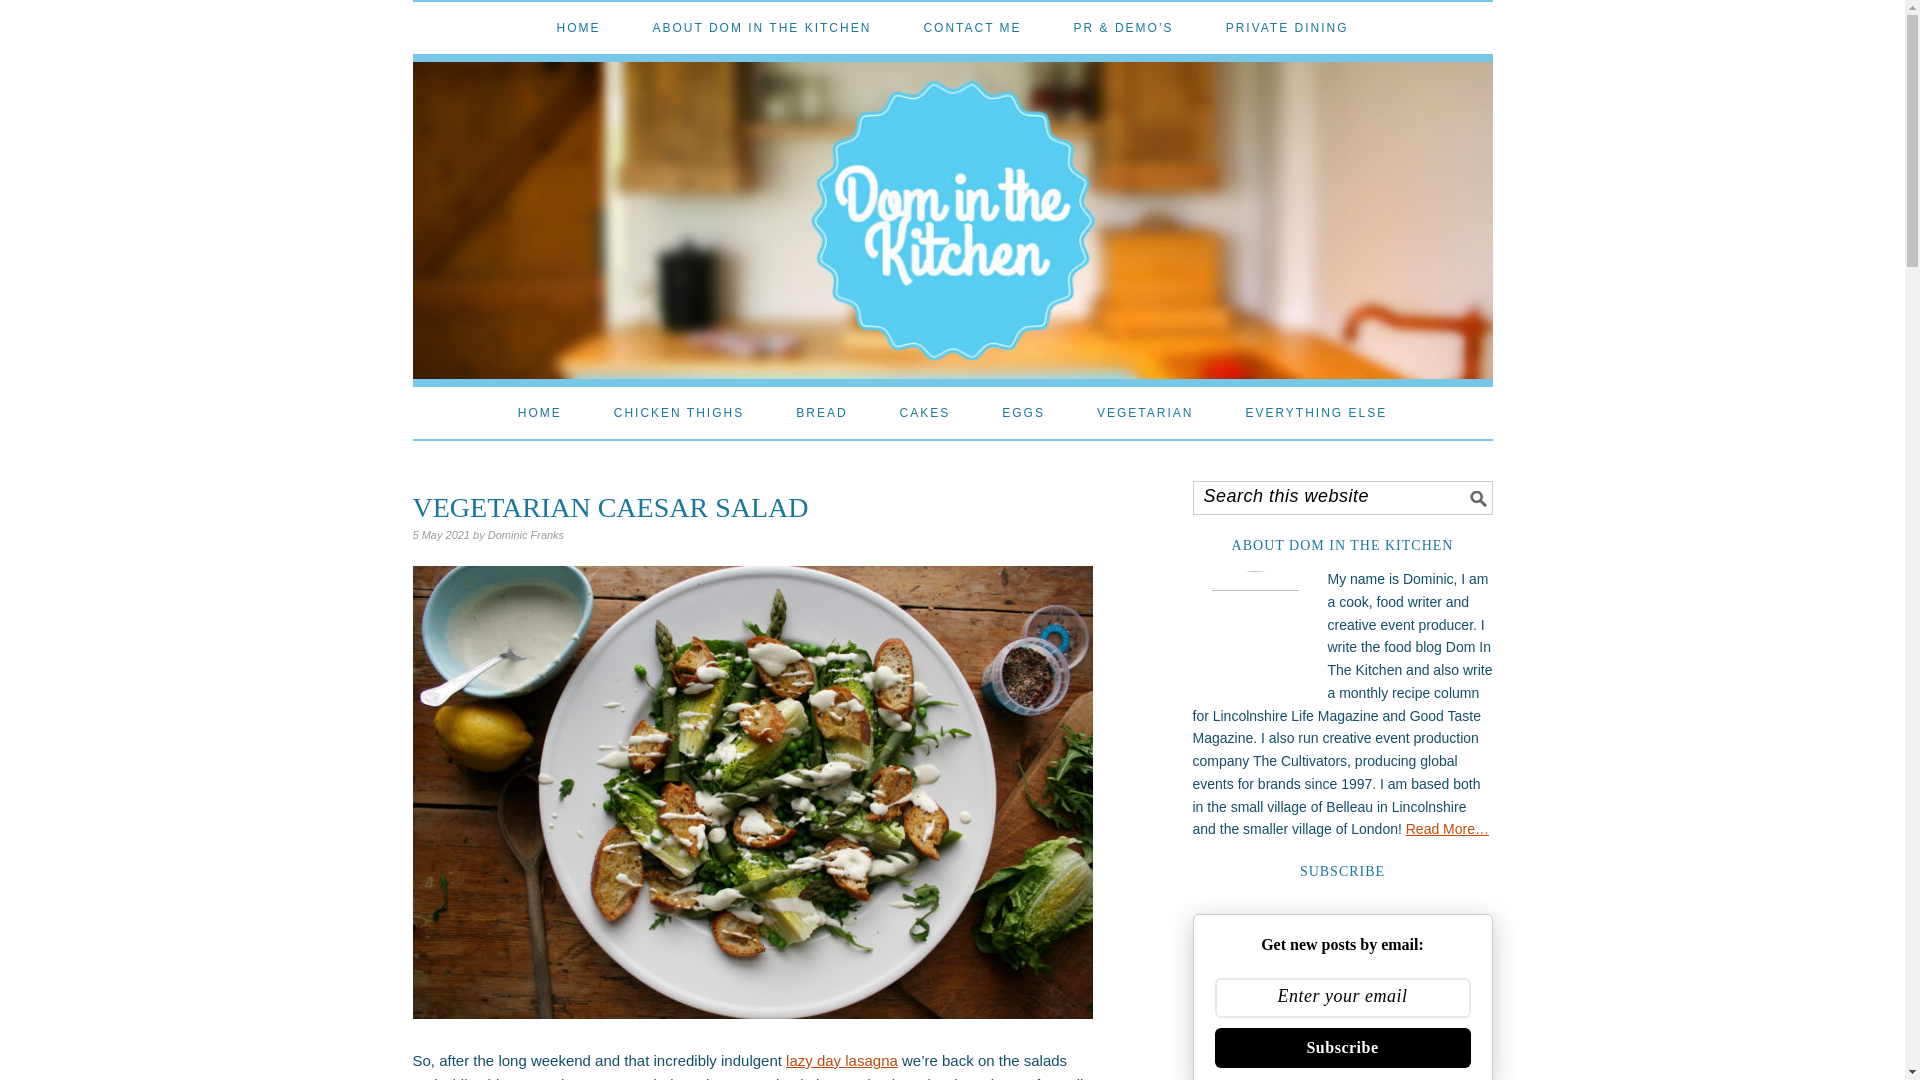 This screenshot has height=1080, width=1920. Describe the element at coordinates (679, 412) in the screenshot. I see `CHICKEN THIGHS` at that location.